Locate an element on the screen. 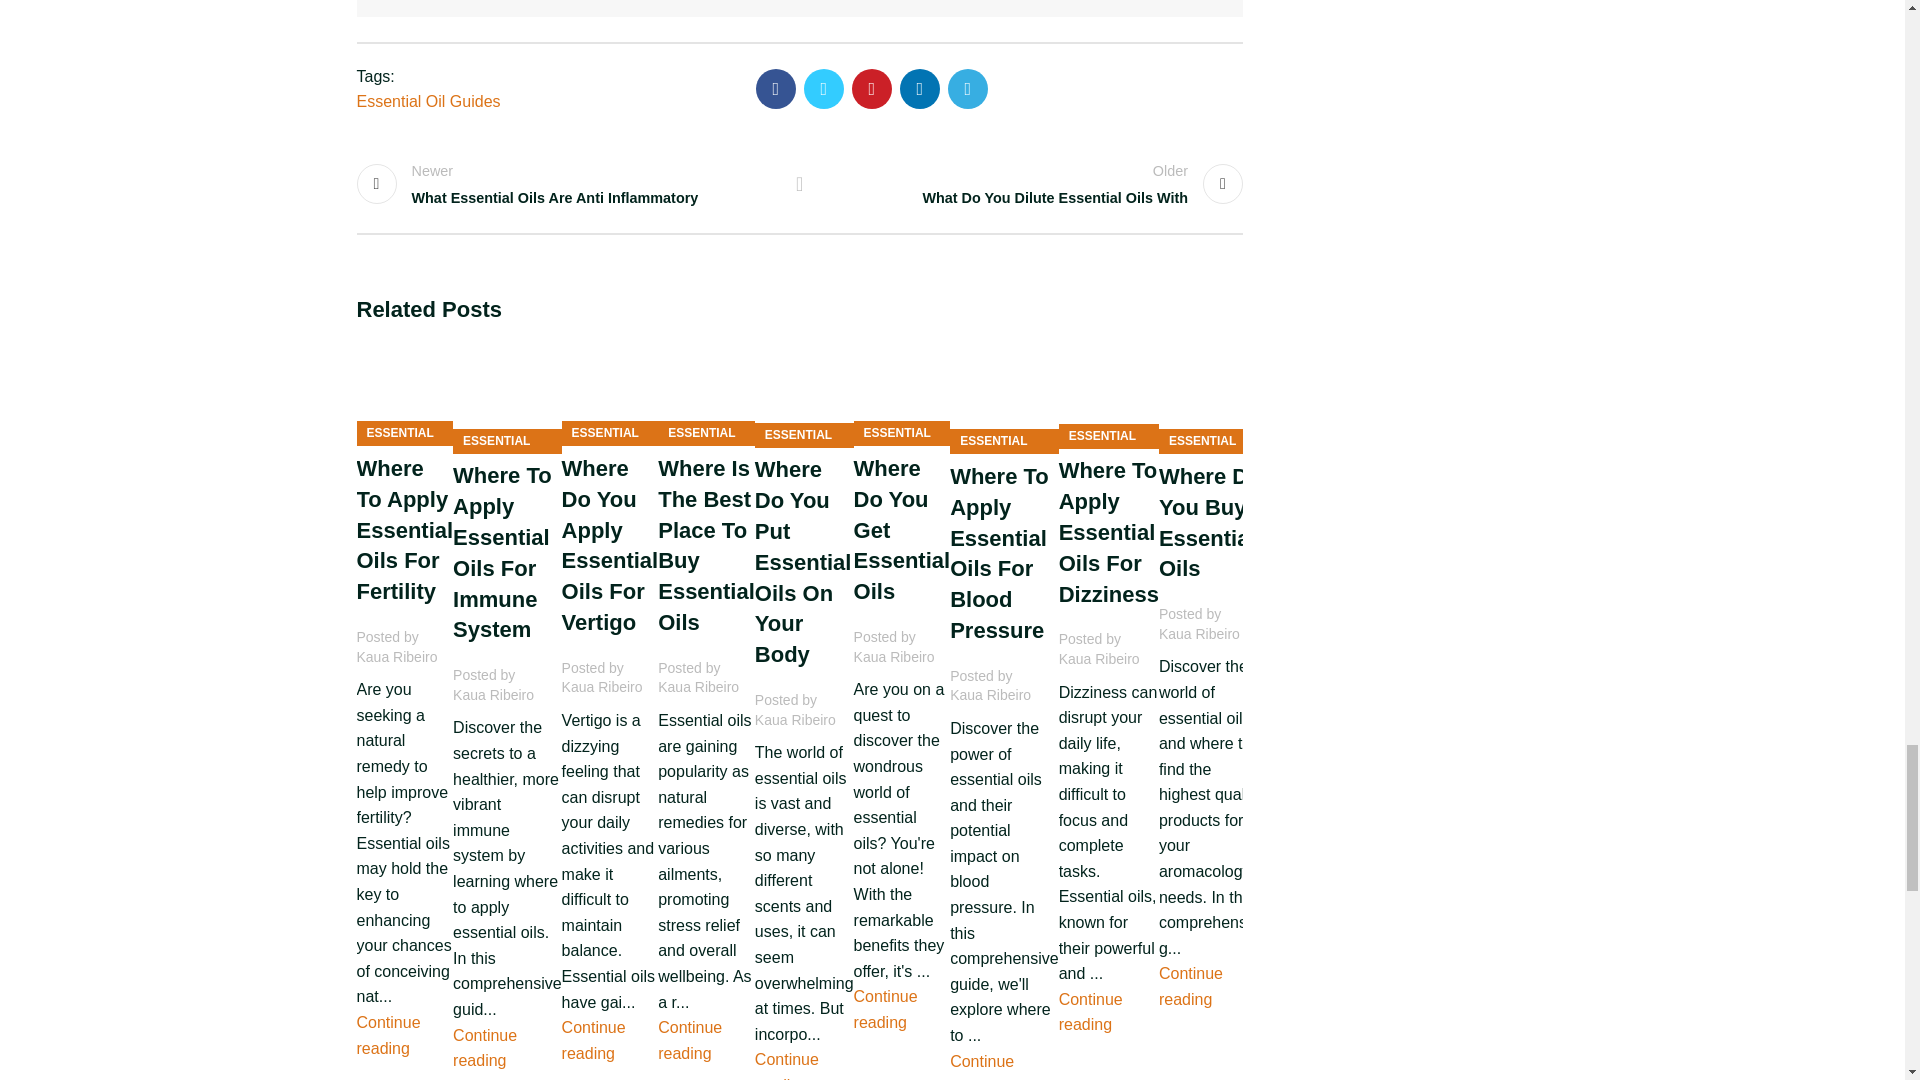  Where Is The Best Place To Buy Essential Oils is located at coordinates (706, 389).